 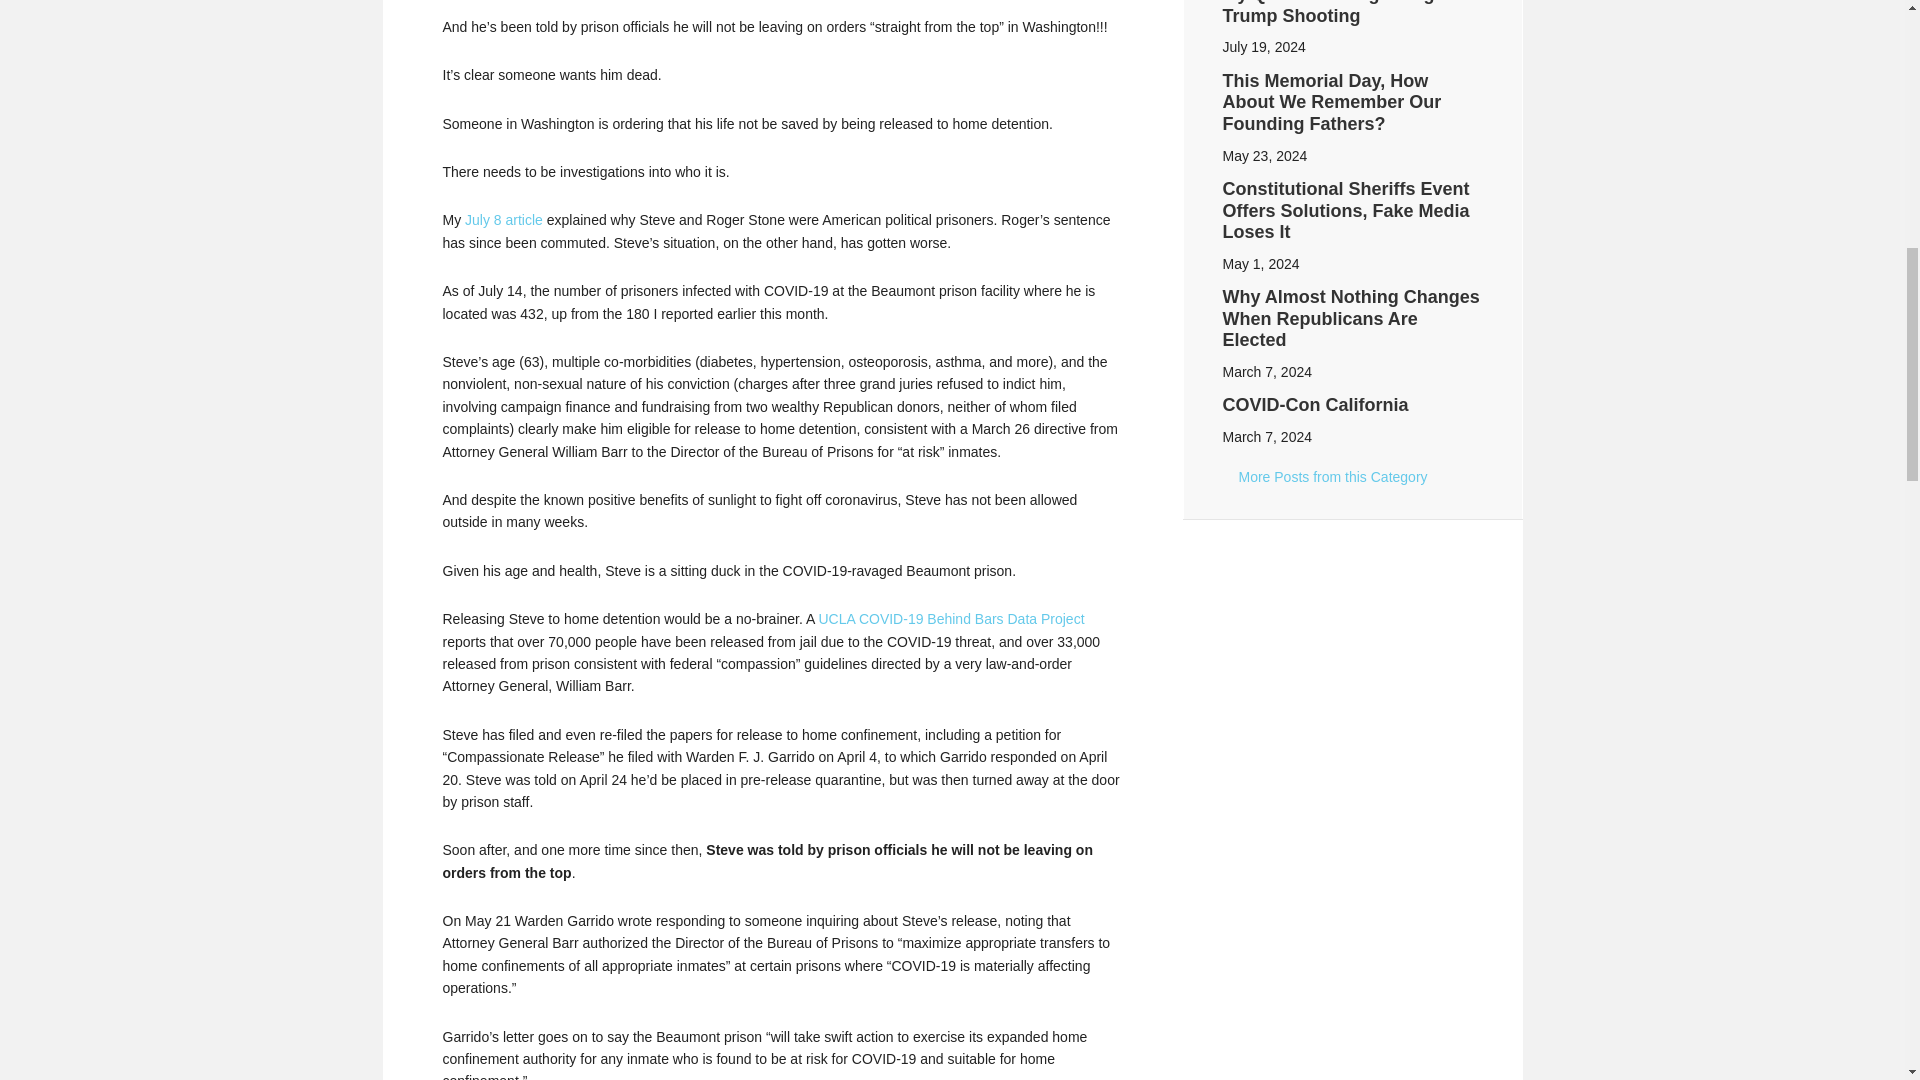 What do you see at coordinates (1324, 480) in the screenshot?
I see `1News` at bounding box center [1324, 480].